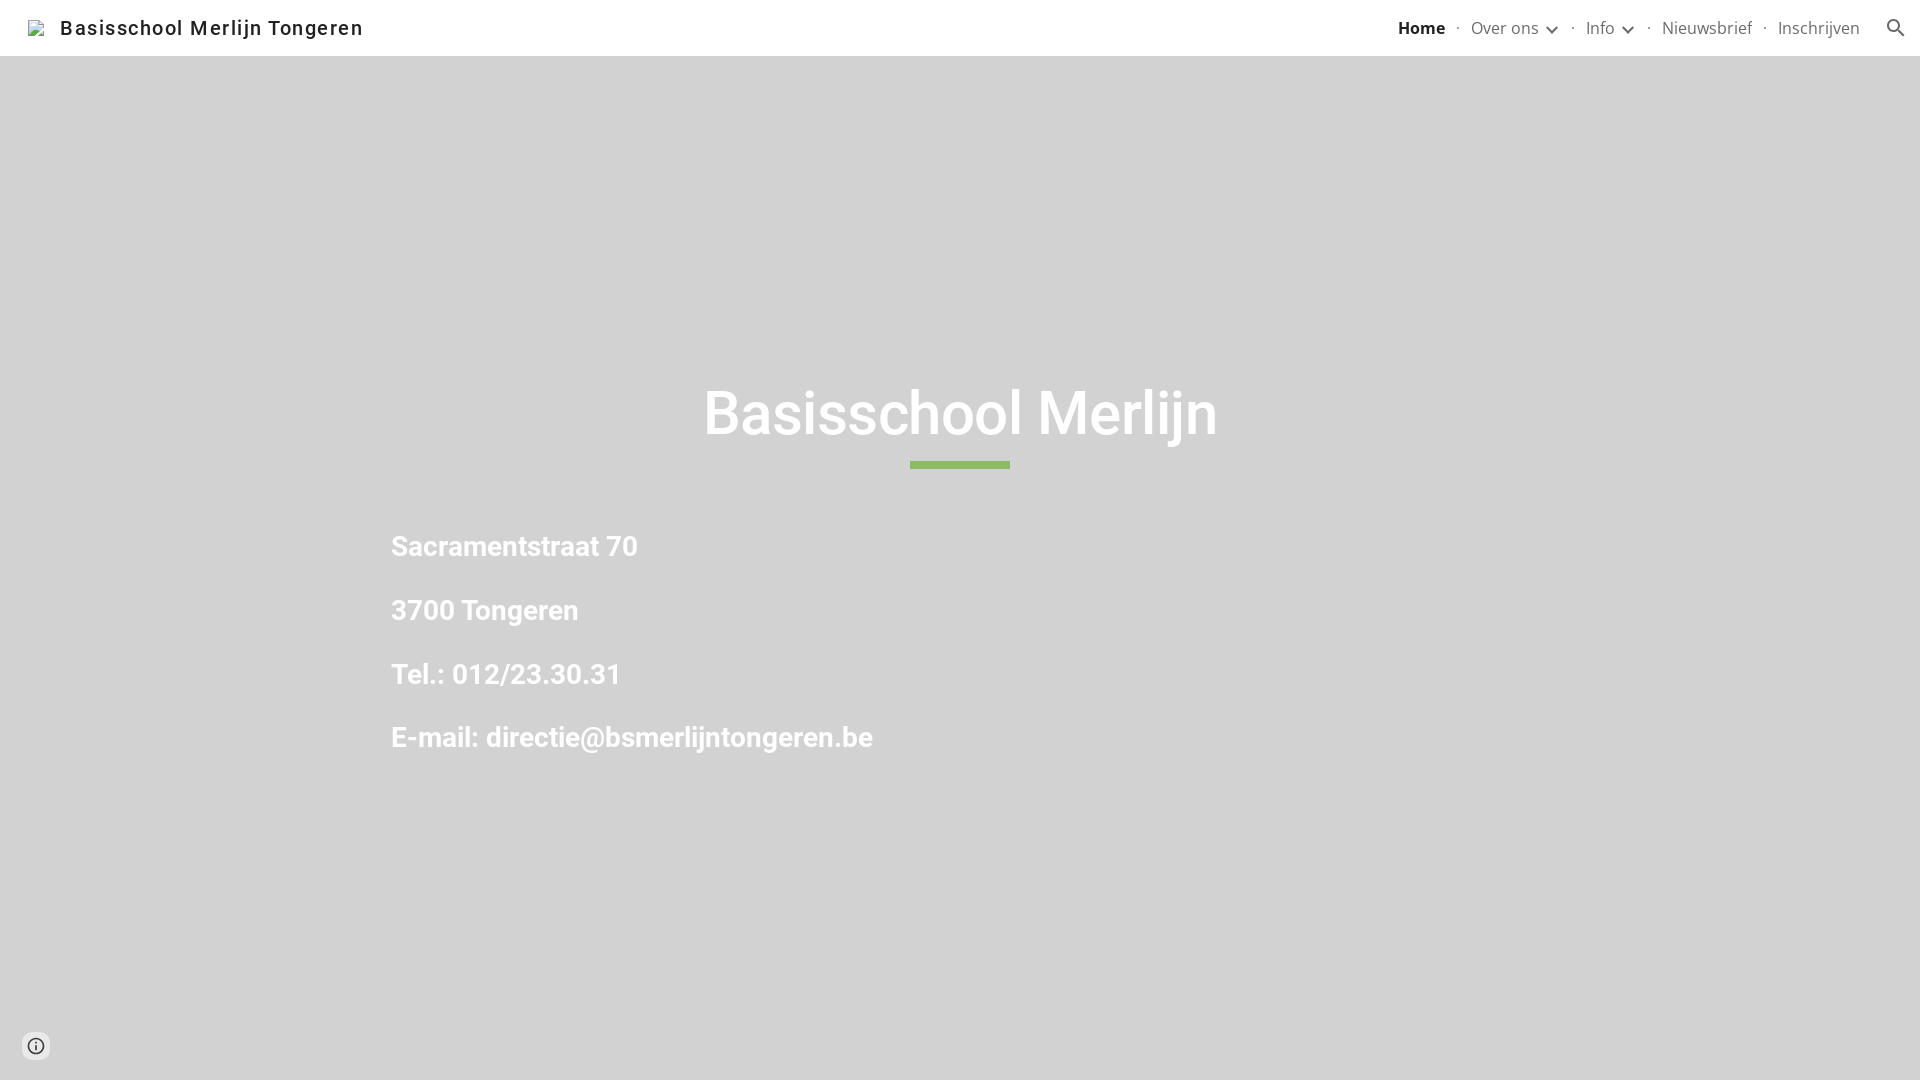  I want to click on Home, so click(1422, 28).